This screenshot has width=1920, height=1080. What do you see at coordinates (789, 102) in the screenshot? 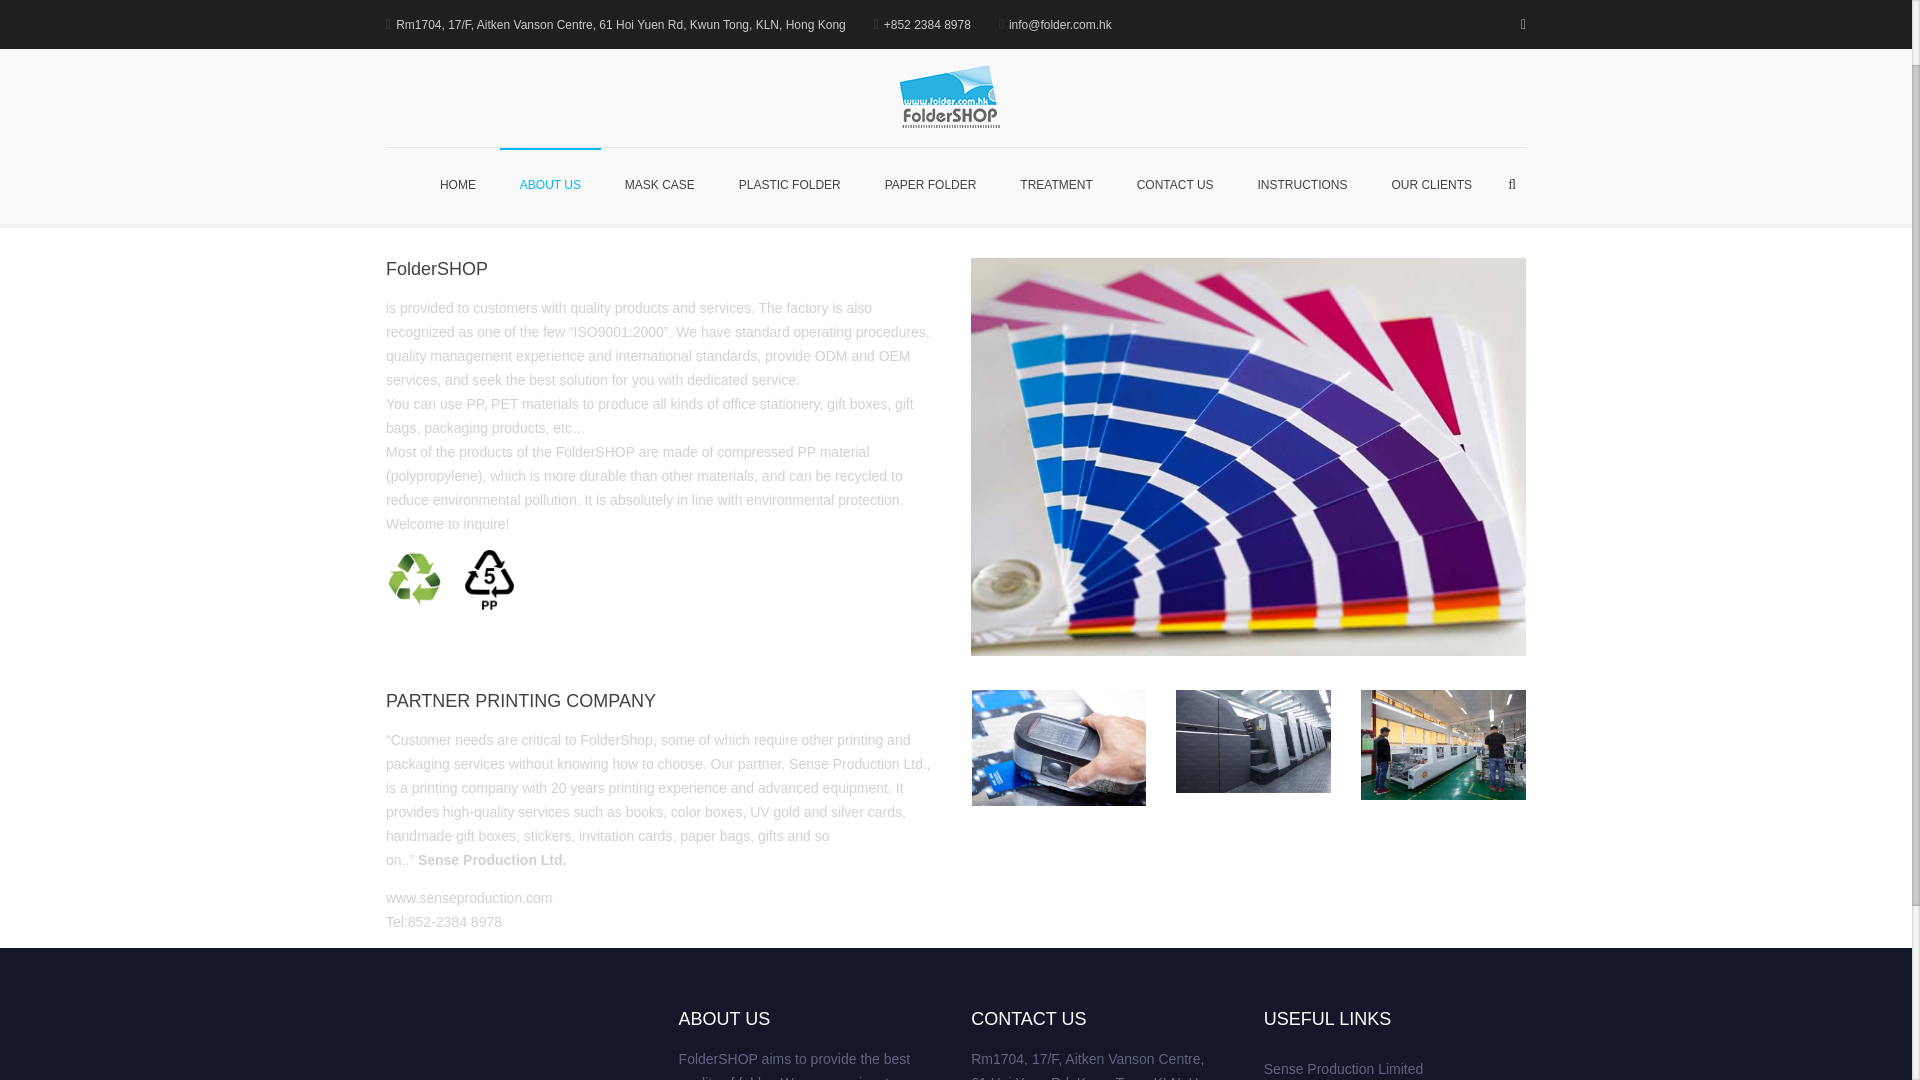
I see `PLASTIC FOLDER` at bounding box center [789, 102].